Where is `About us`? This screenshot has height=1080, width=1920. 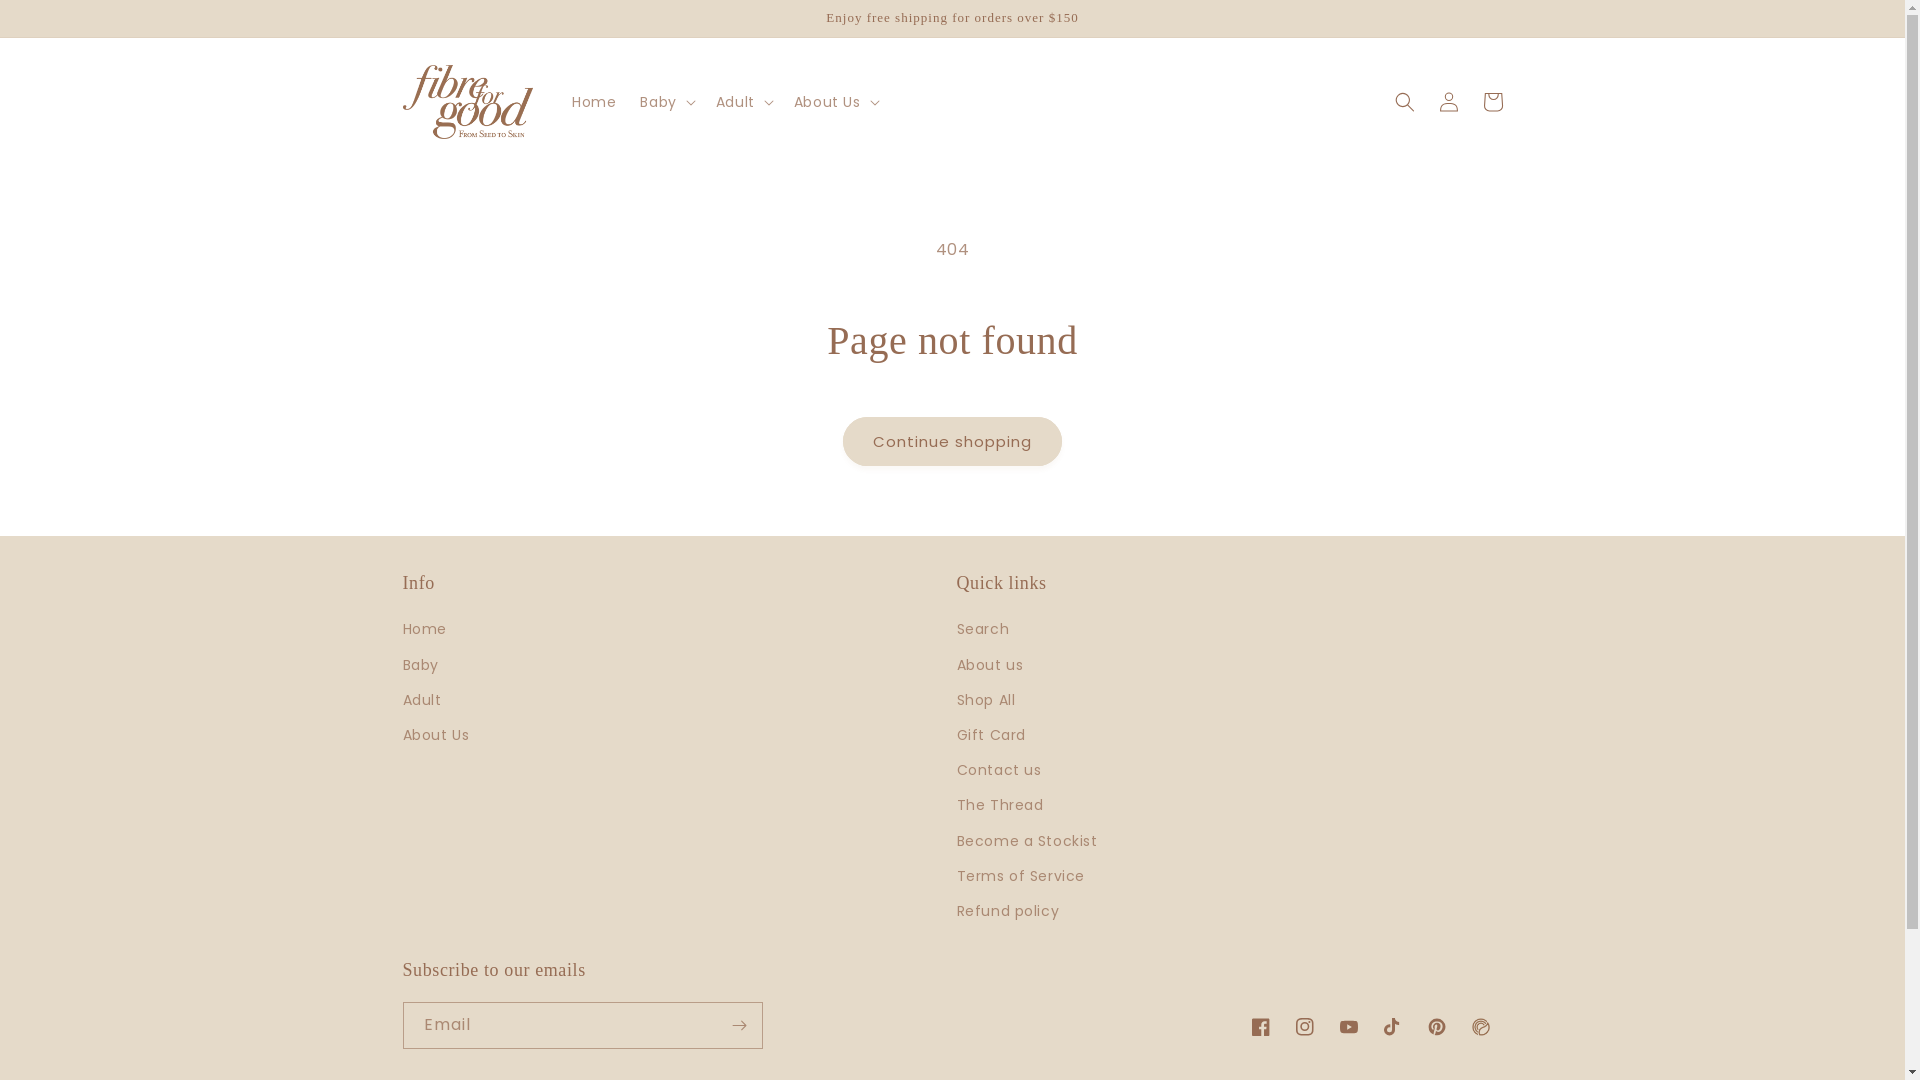 About us is located at coordinates (990, 666).